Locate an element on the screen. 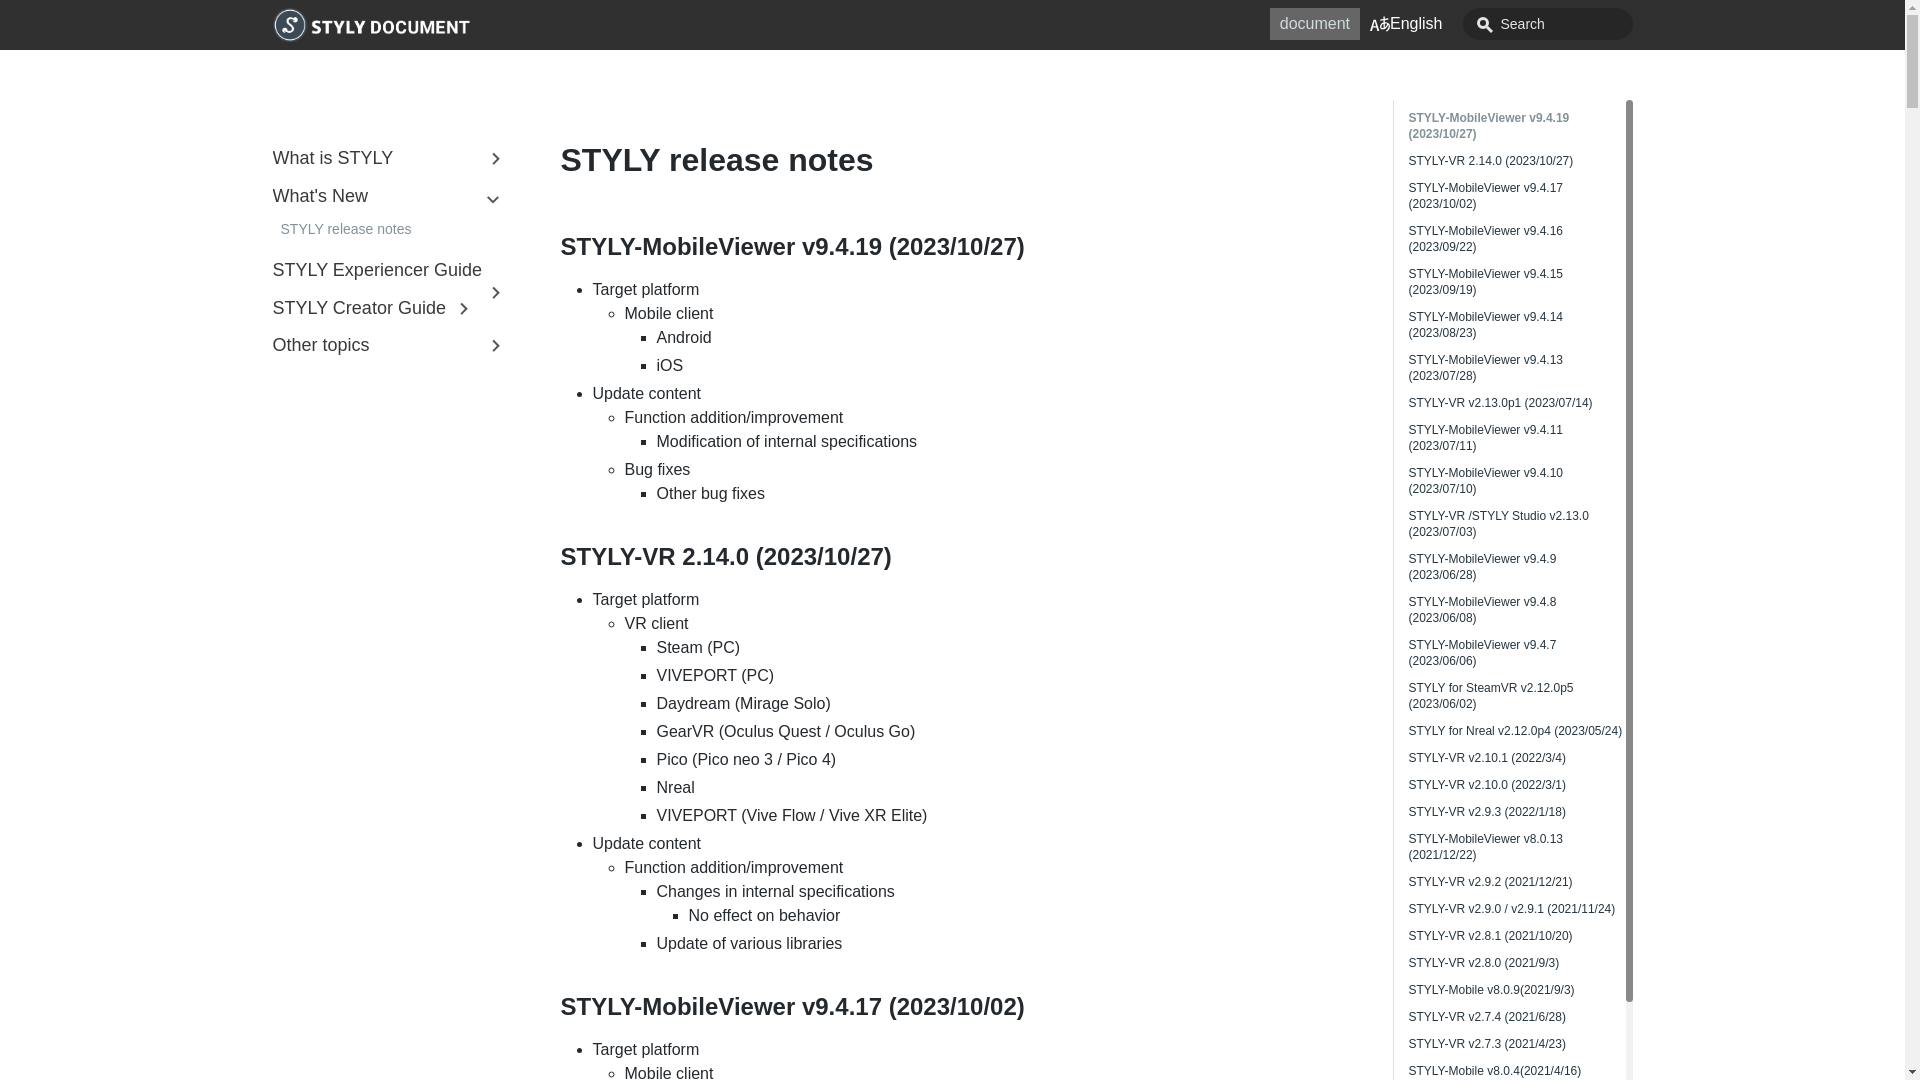 This screenshot has height=1080, width=1920. STYLY release notes is located at coordinates (392, 230).